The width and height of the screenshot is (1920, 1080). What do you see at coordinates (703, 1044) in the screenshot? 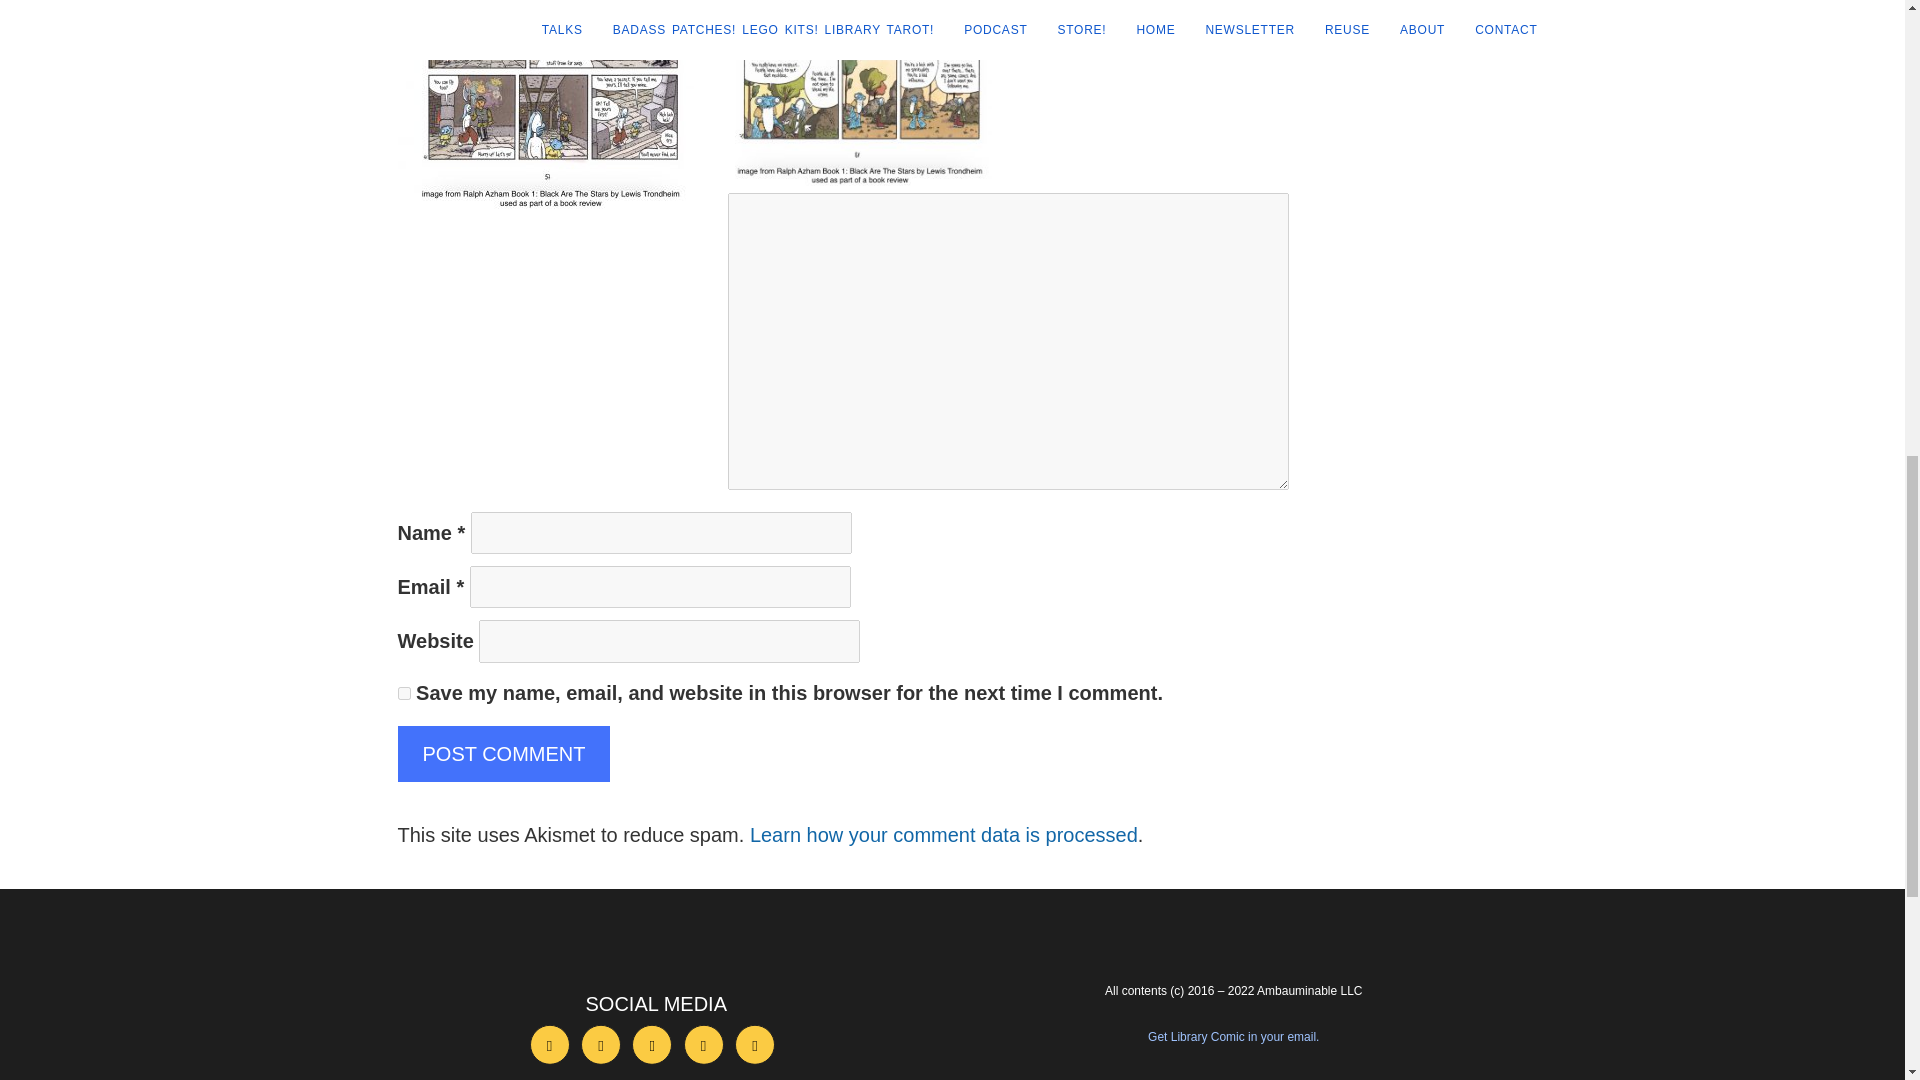
I see `tumblr icon` at bounding box center [703, 1044].